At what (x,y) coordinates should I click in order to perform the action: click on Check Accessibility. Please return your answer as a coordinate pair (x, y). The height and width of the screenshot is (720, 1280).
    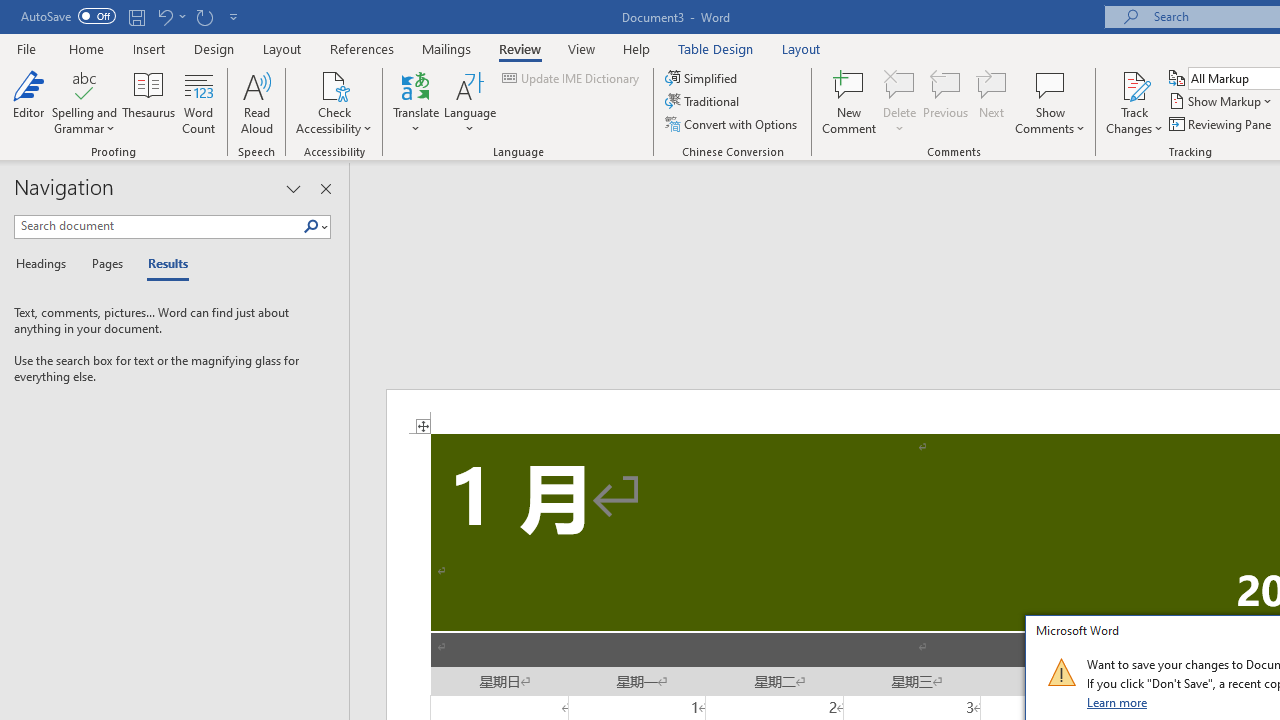
    Looking at the image, I should click on (334, 102).